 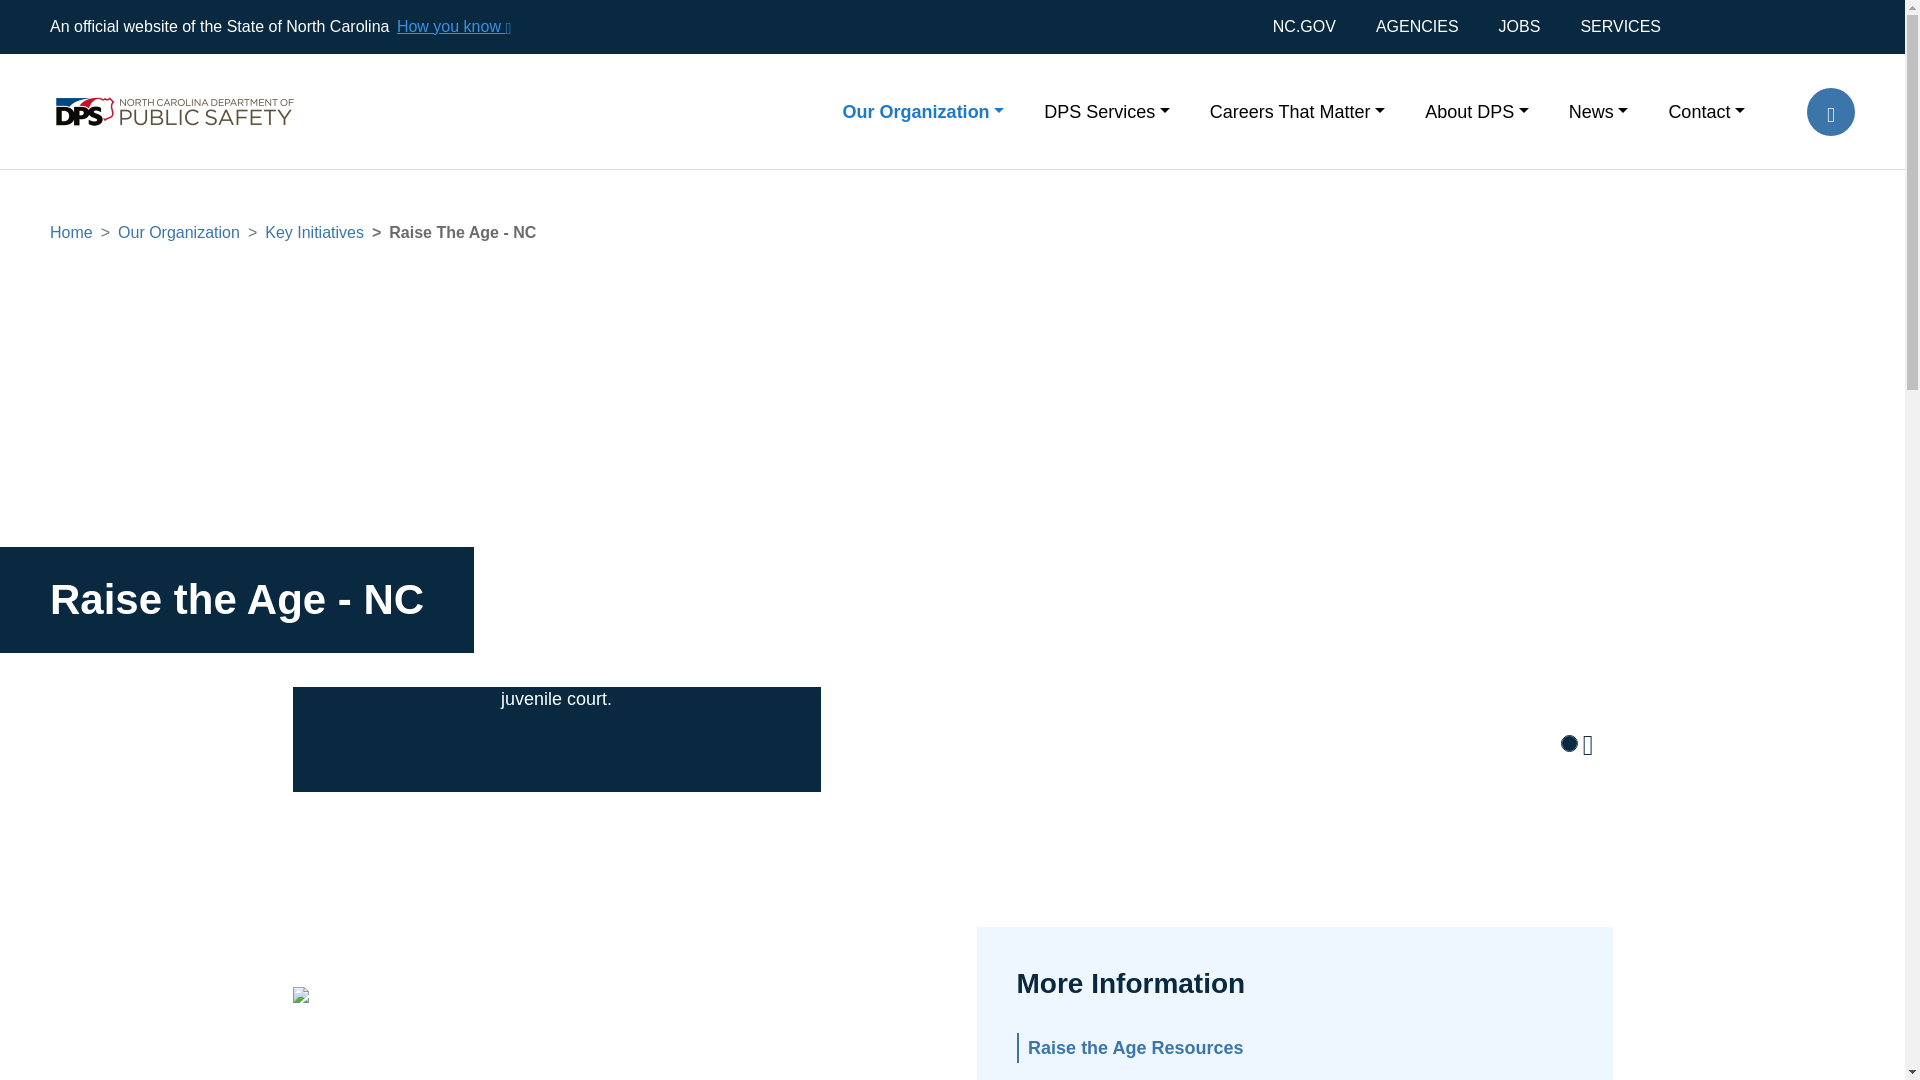 I want to click on How you know, so click(x=452, y=26).